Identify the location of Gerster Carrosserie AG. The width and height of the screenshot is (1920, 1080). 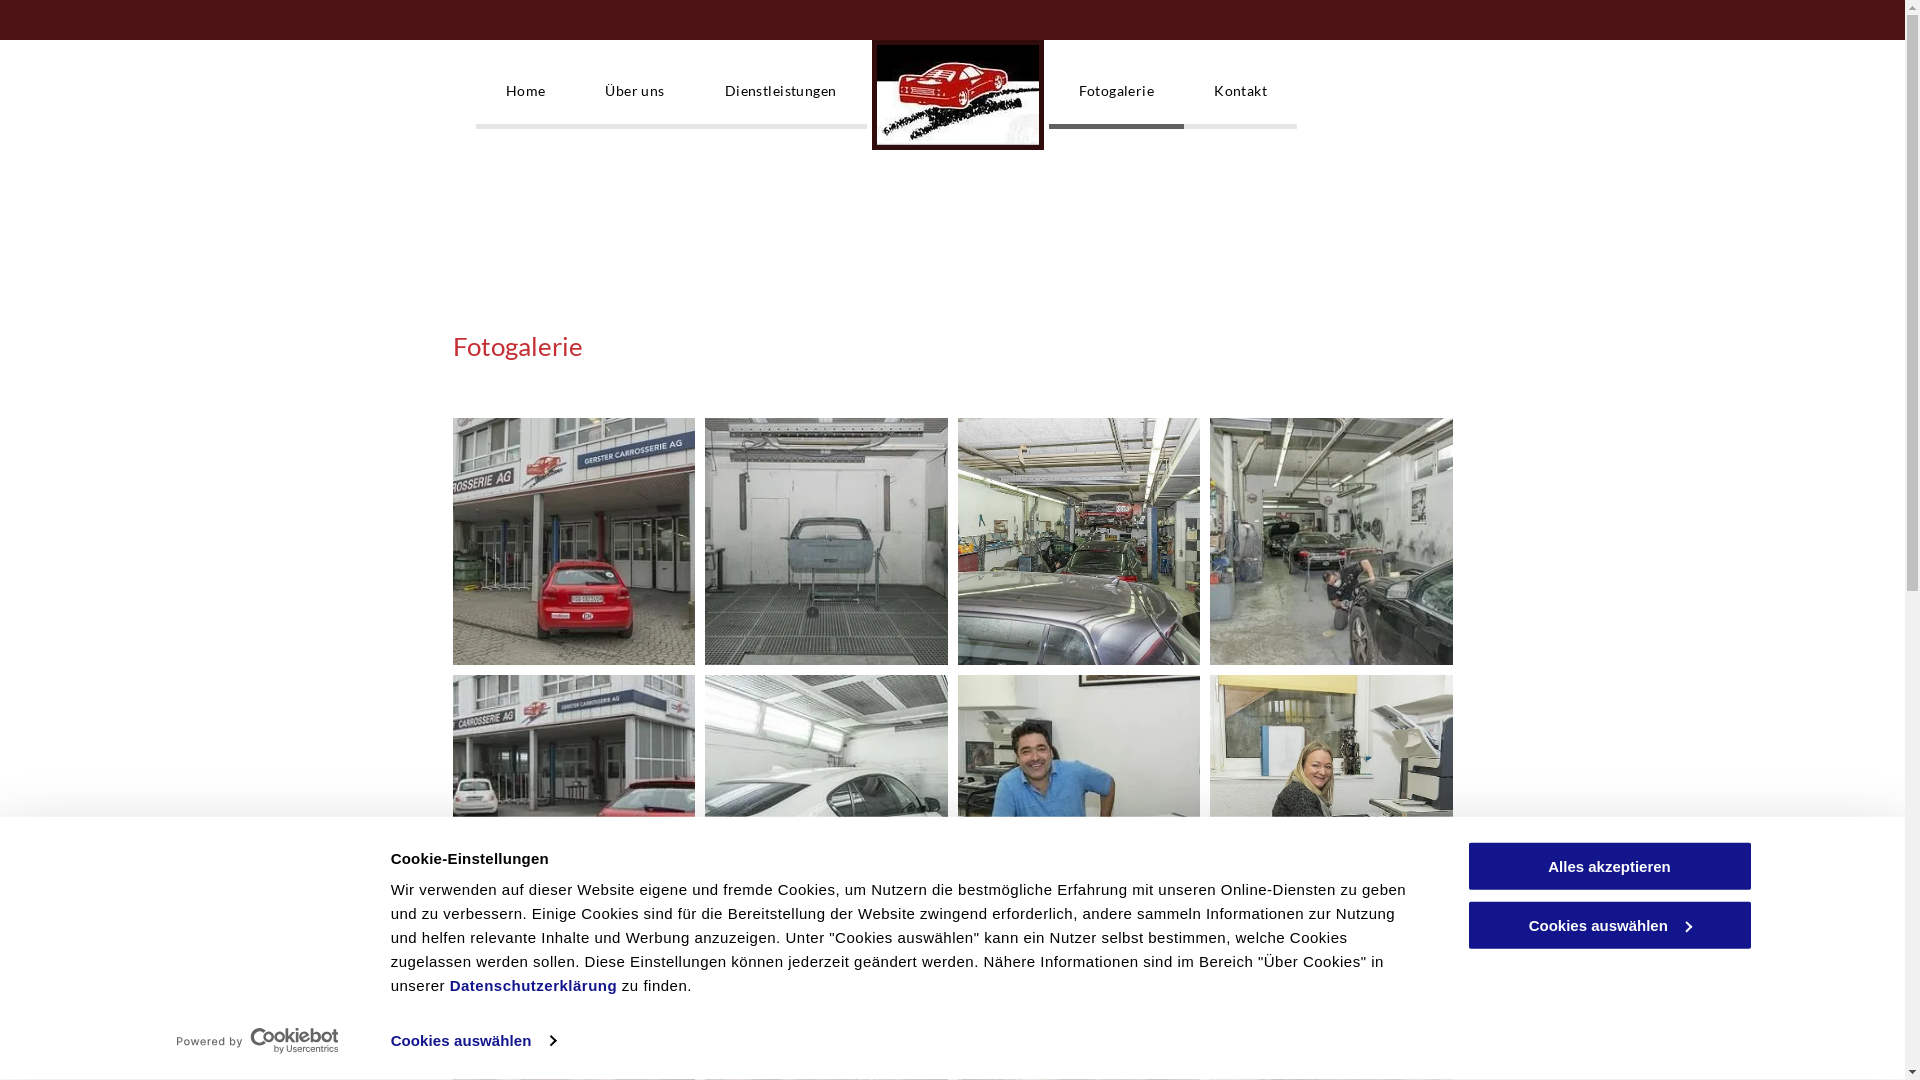
(826, 542).